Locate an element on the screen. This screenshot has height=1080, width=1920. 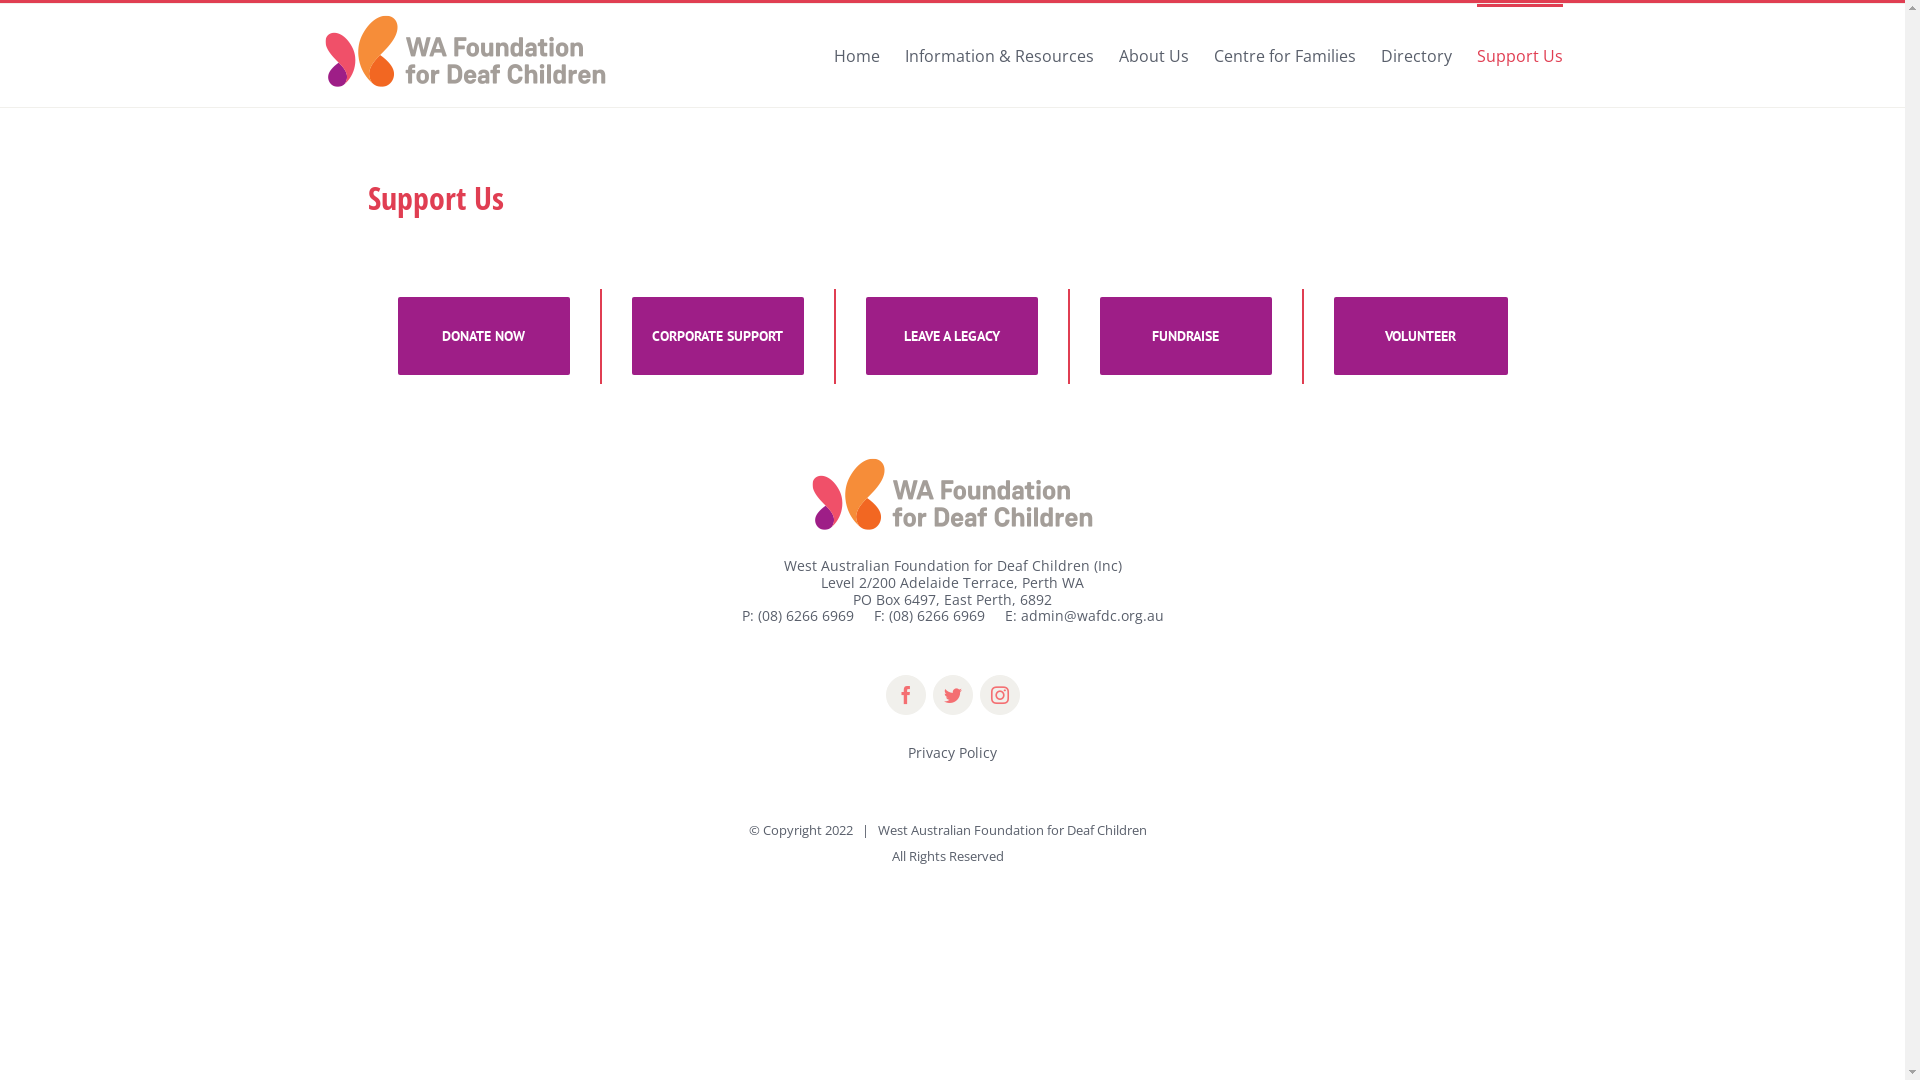
LEAVE A LEGACY is located at coordinates (952, 336).